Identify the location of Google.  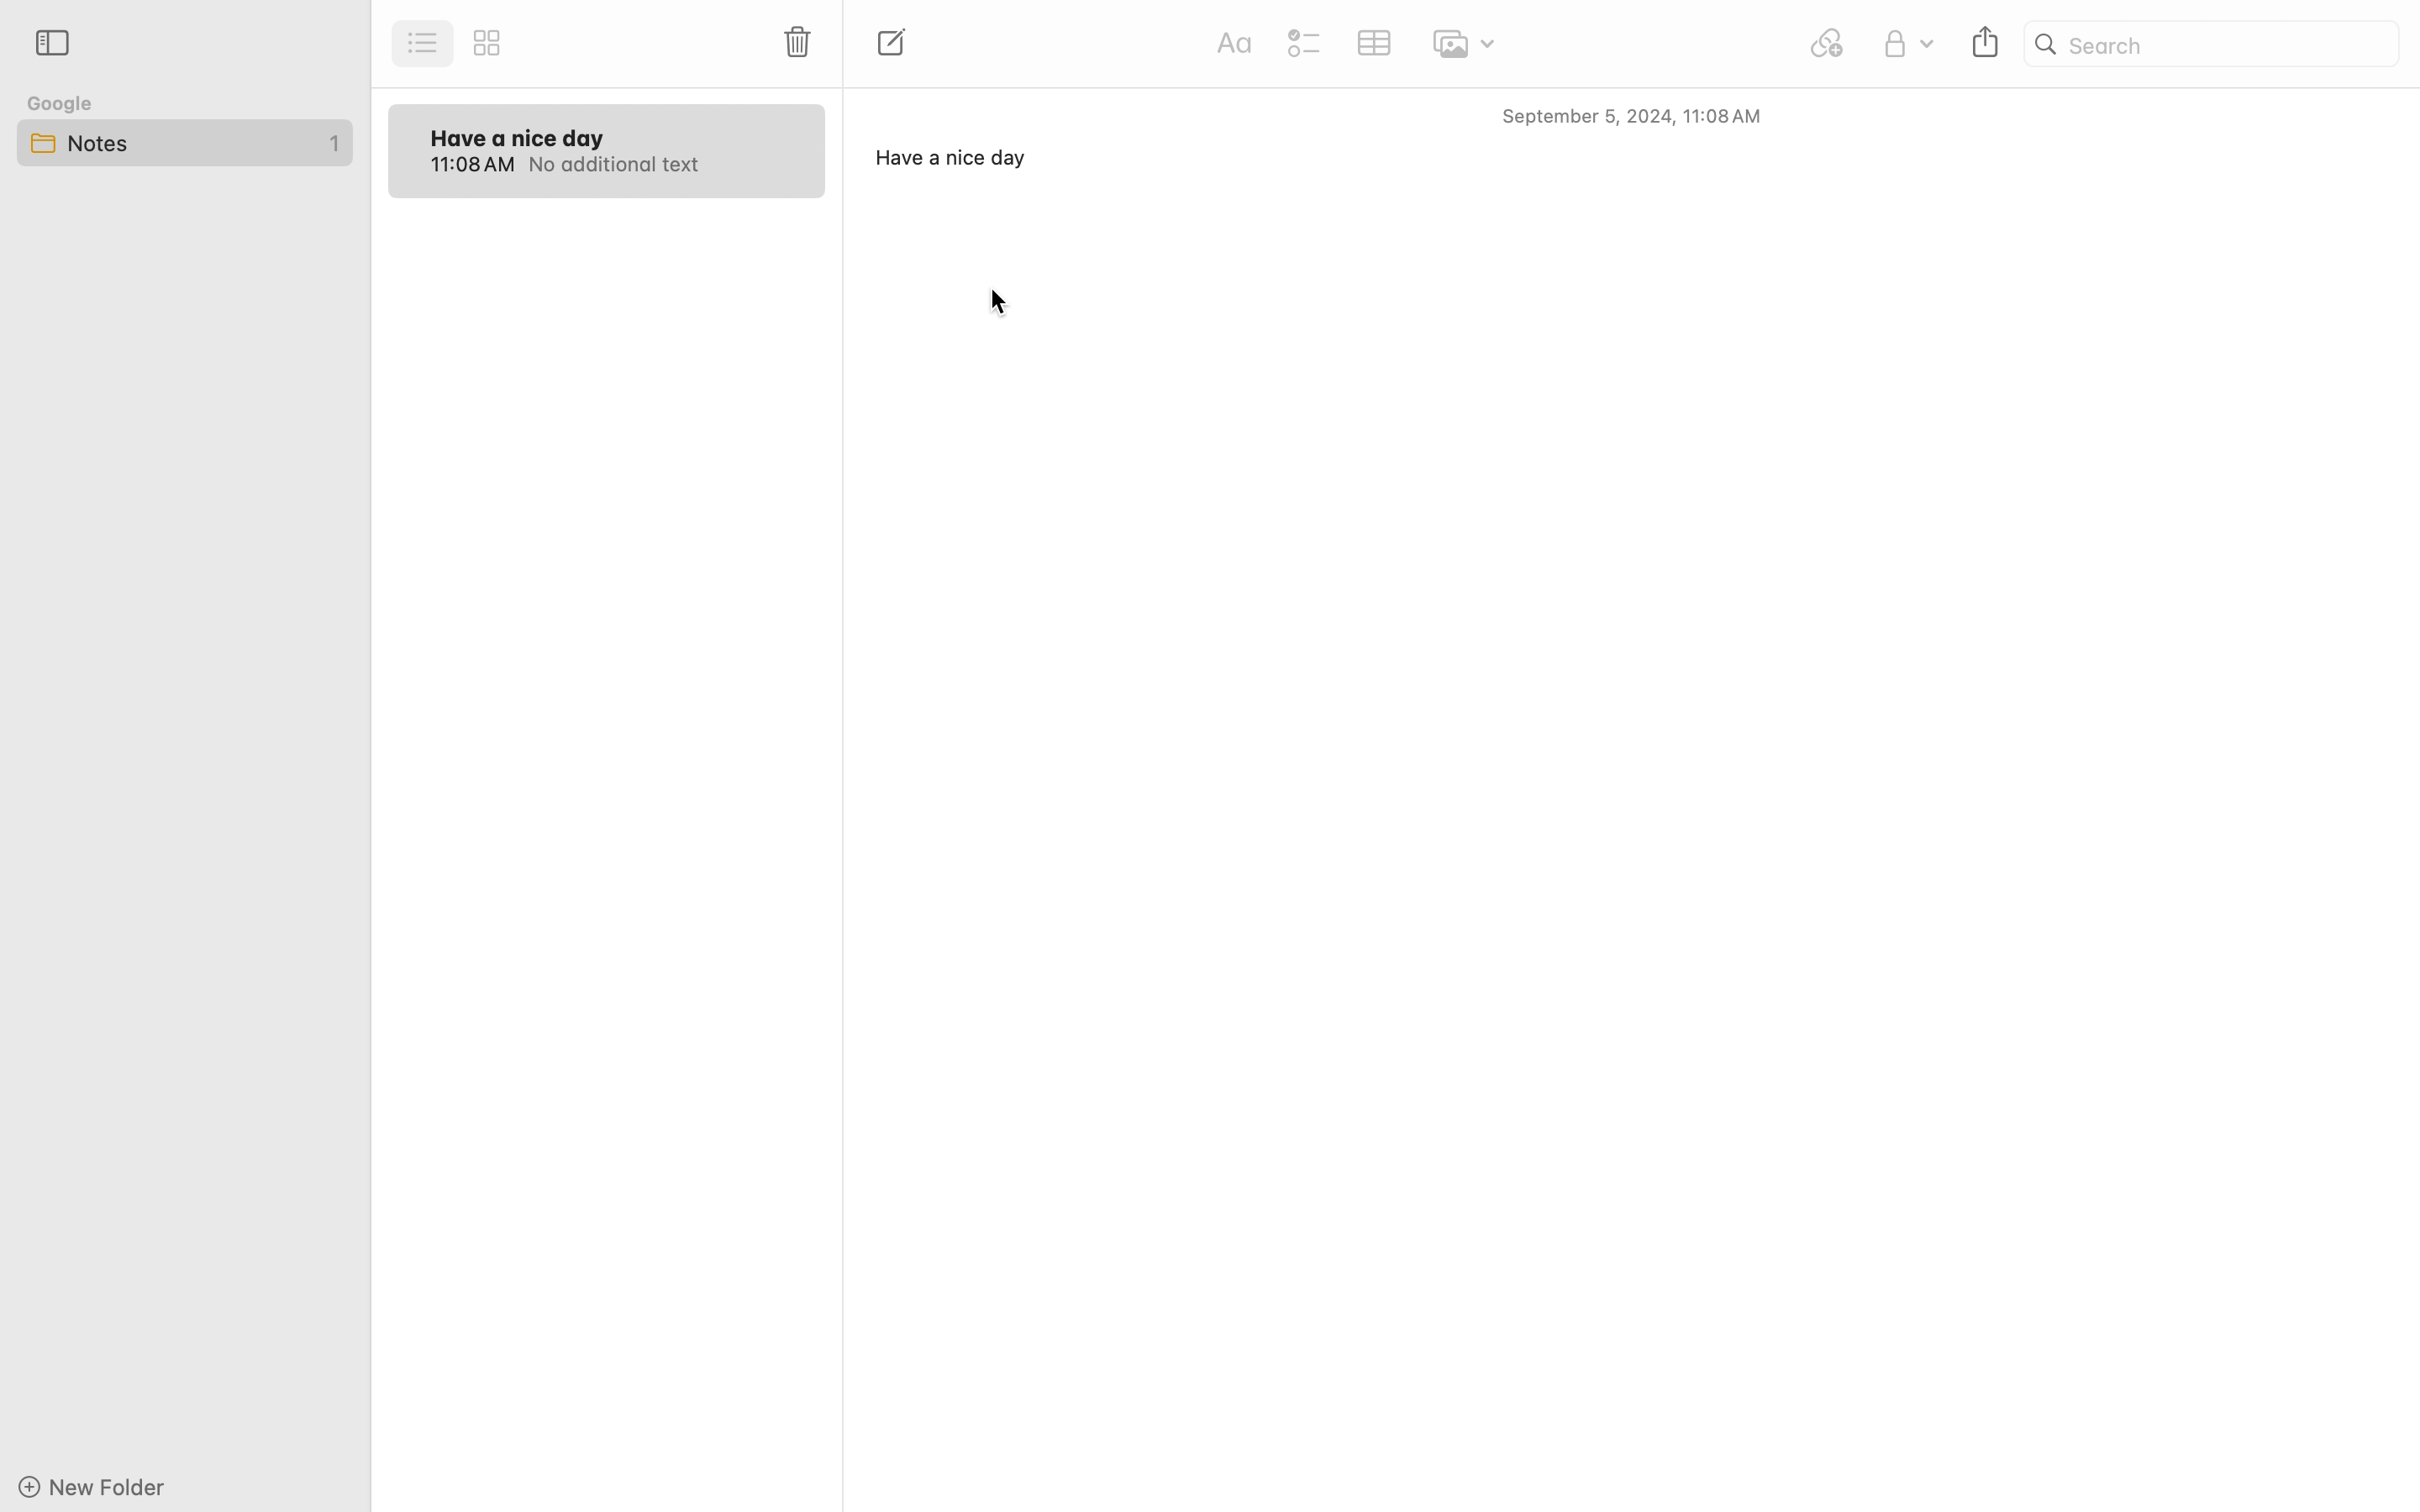
(60, 102).